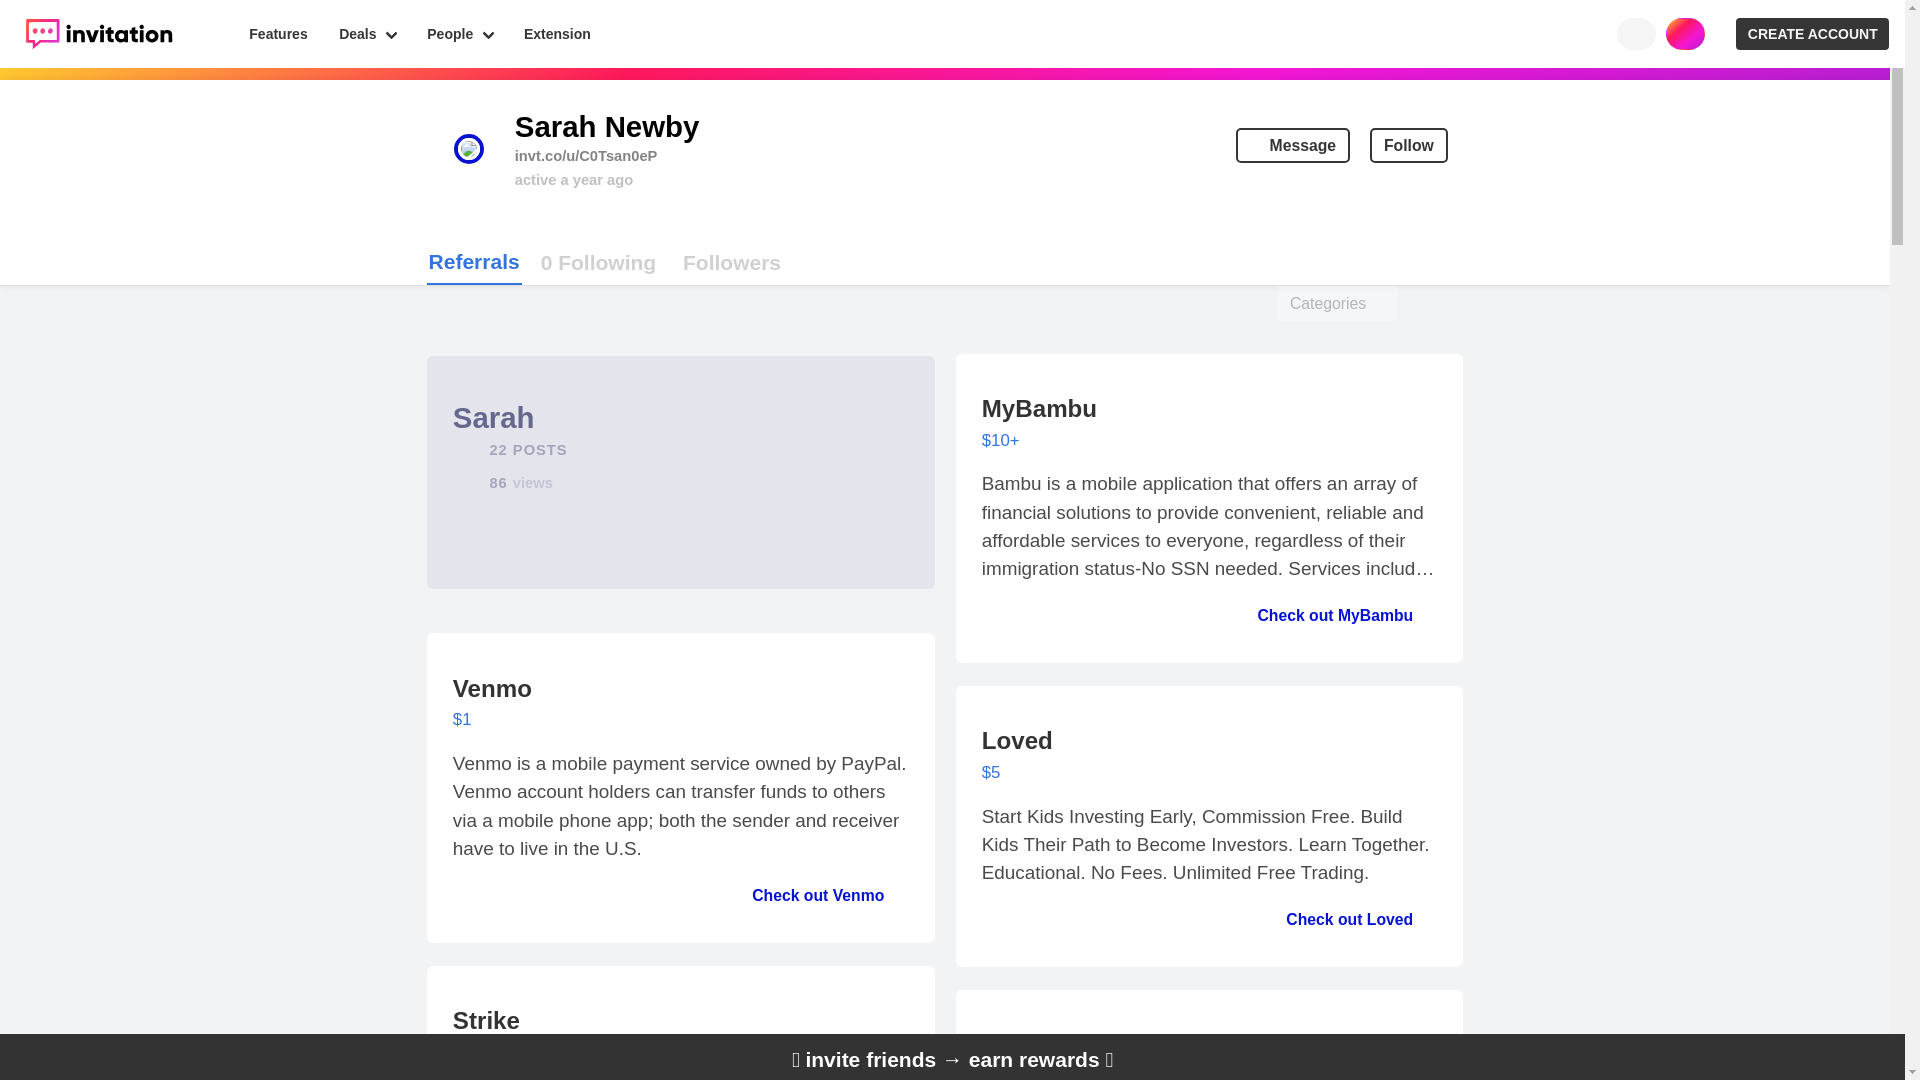 This screenshot has width=1920, height=1080. Describe the element at coordinates (1292, 146) in the screenshot. I see `Message` at that location.